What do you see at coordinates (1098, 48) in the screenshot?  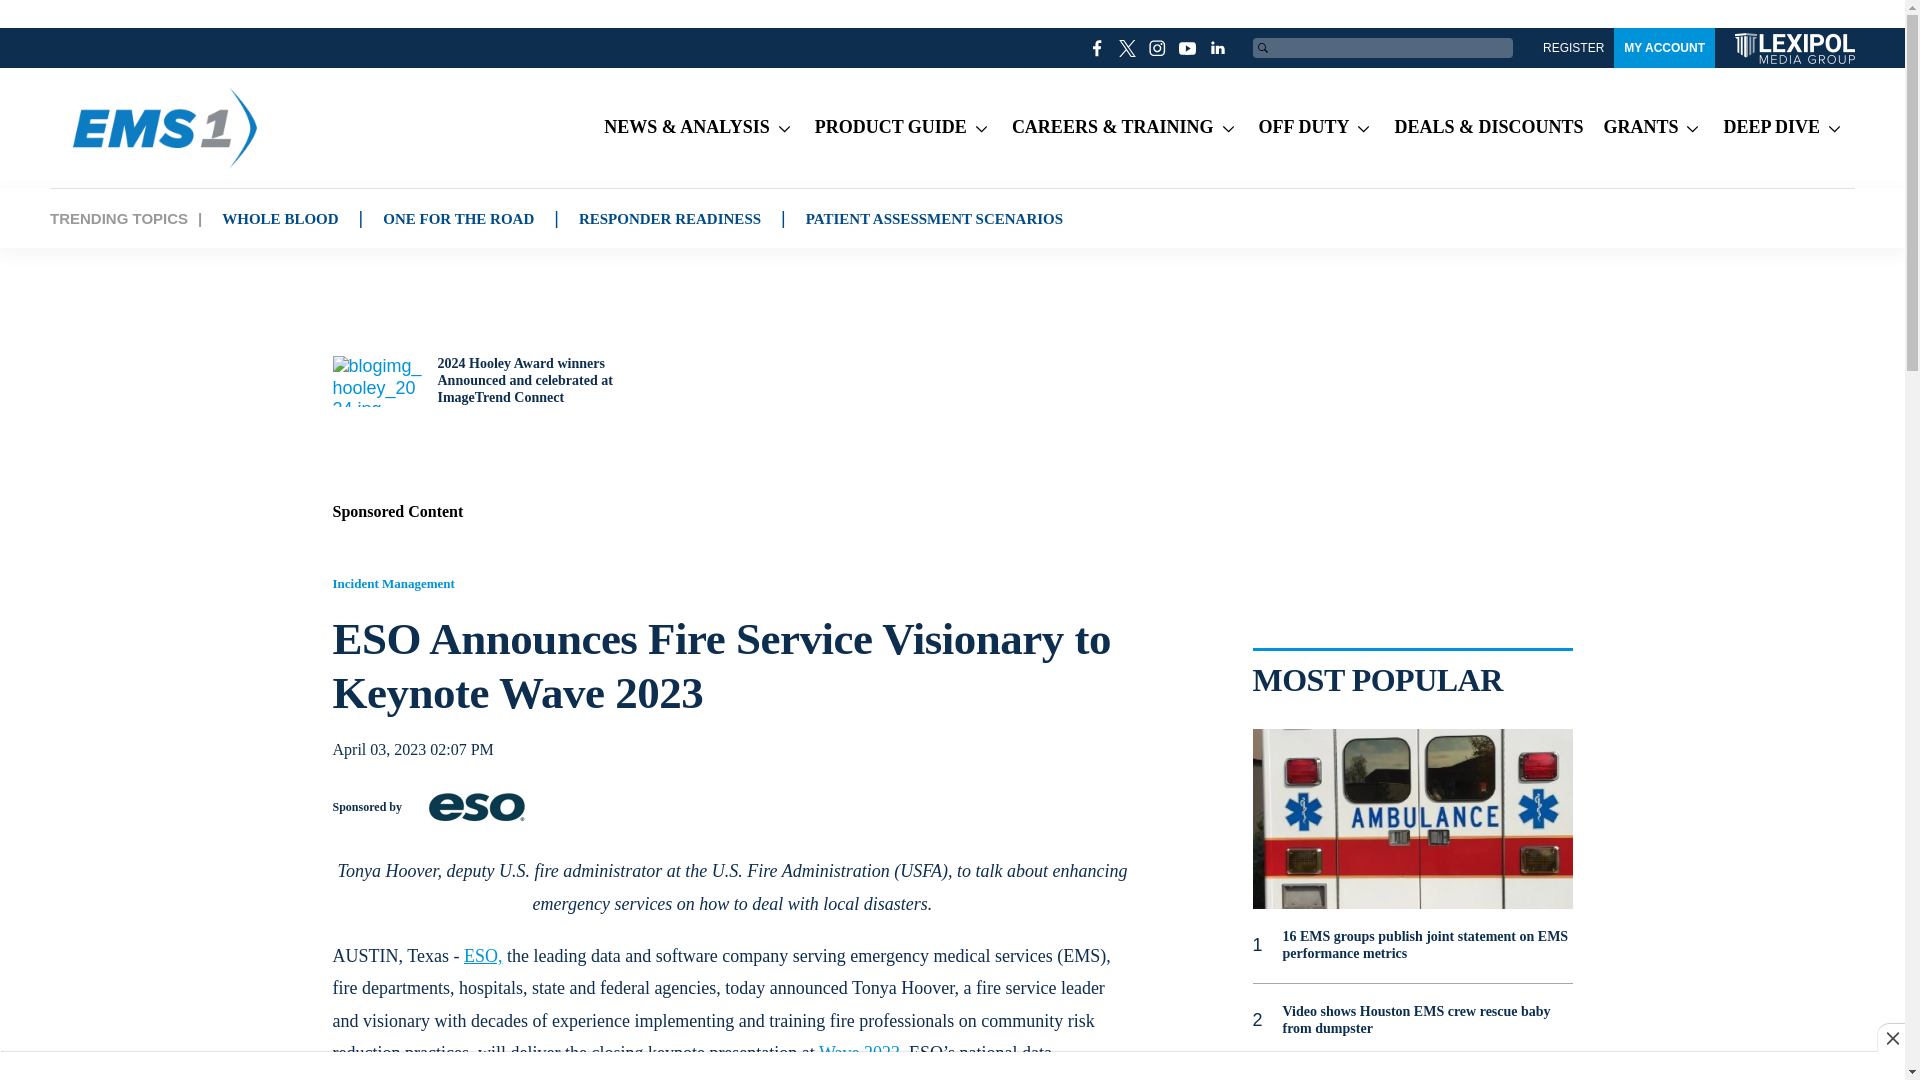 I see `facebook` at bounding box center [1098, 48].